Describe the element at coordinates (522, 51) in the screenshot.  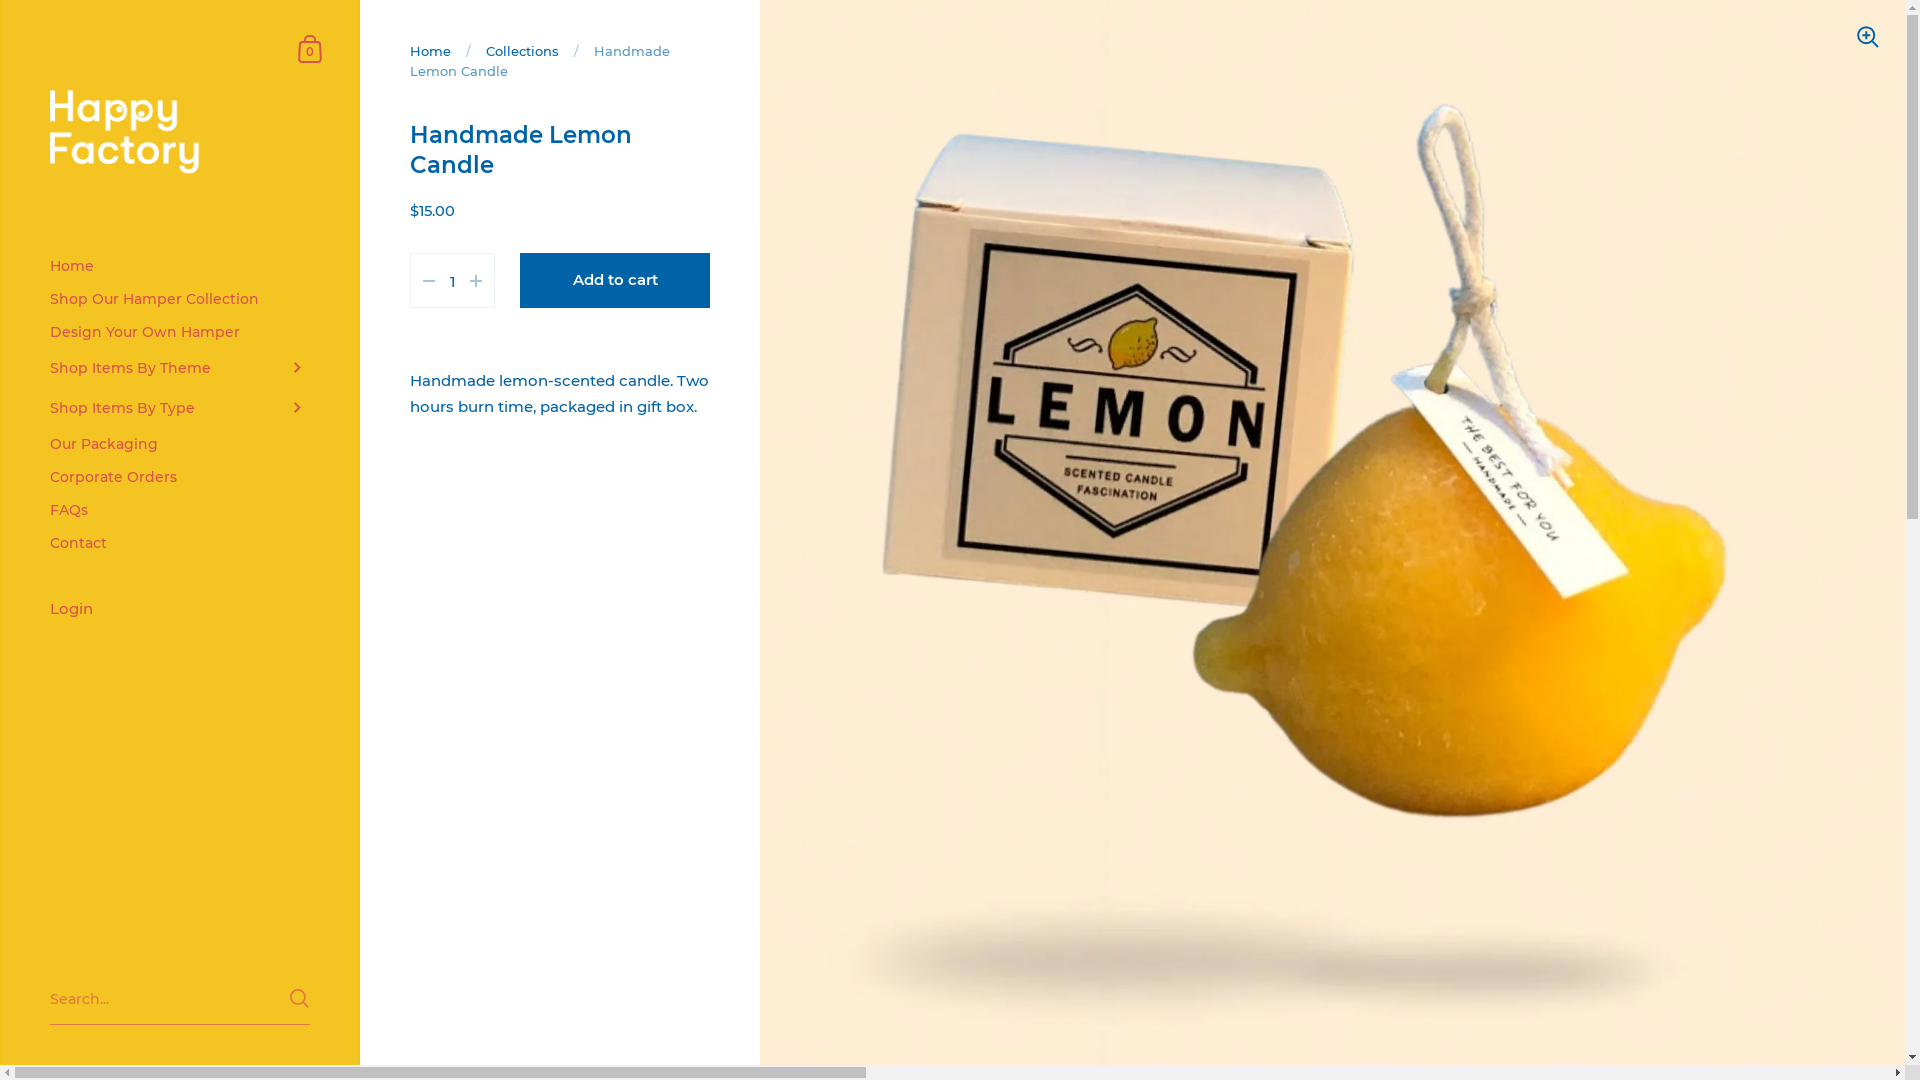
I see `Collections` at that location.